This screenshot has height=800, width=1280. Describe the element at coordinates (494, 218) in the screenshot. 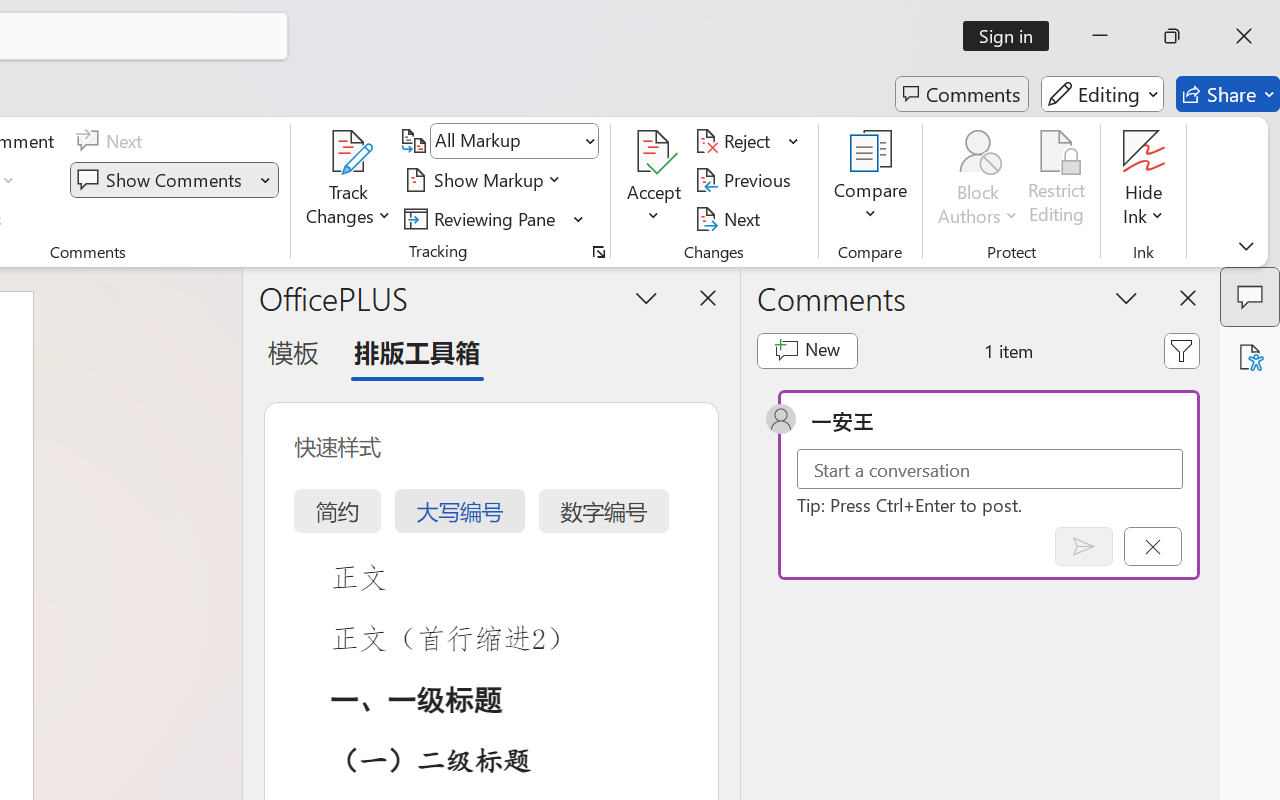

I see `Reviewing Pane` at that location.